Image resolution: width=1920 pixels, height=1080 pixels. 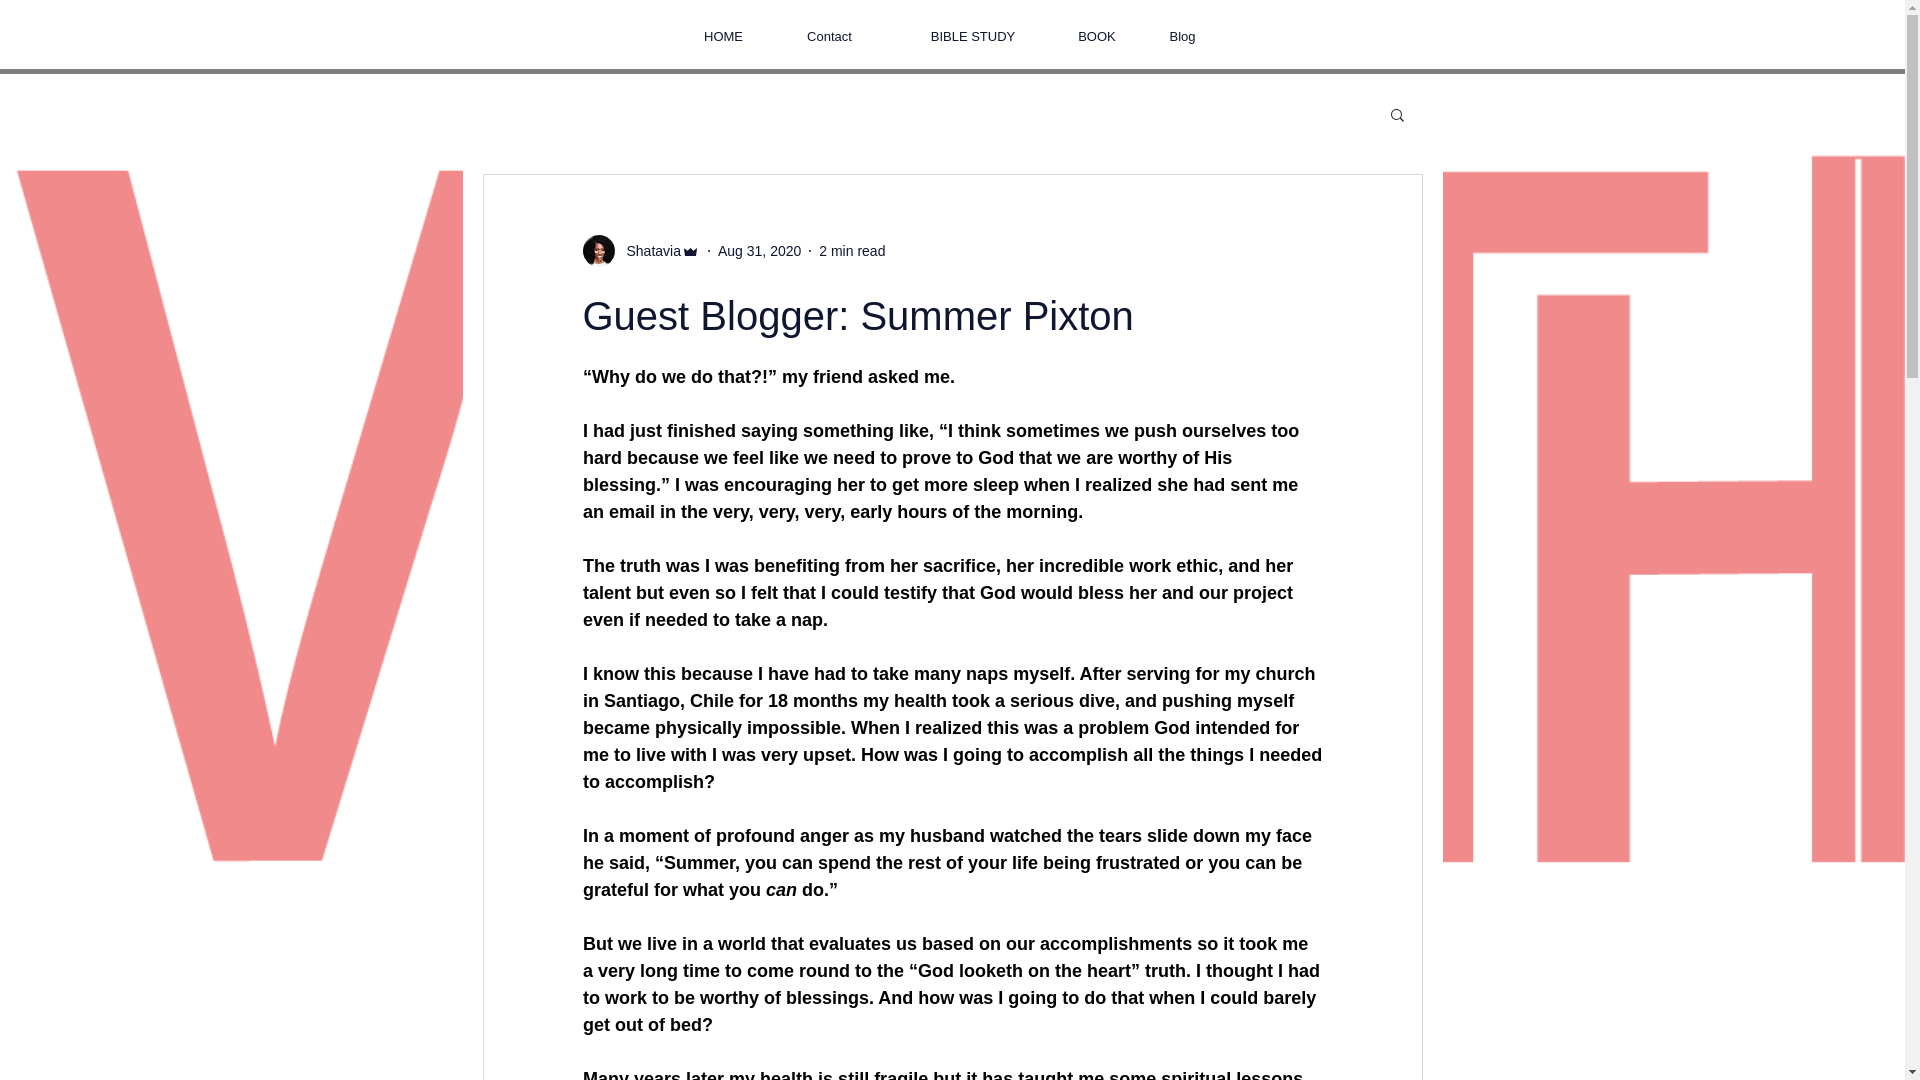 I want to click on 2 min read, so click(x=852, y=250).